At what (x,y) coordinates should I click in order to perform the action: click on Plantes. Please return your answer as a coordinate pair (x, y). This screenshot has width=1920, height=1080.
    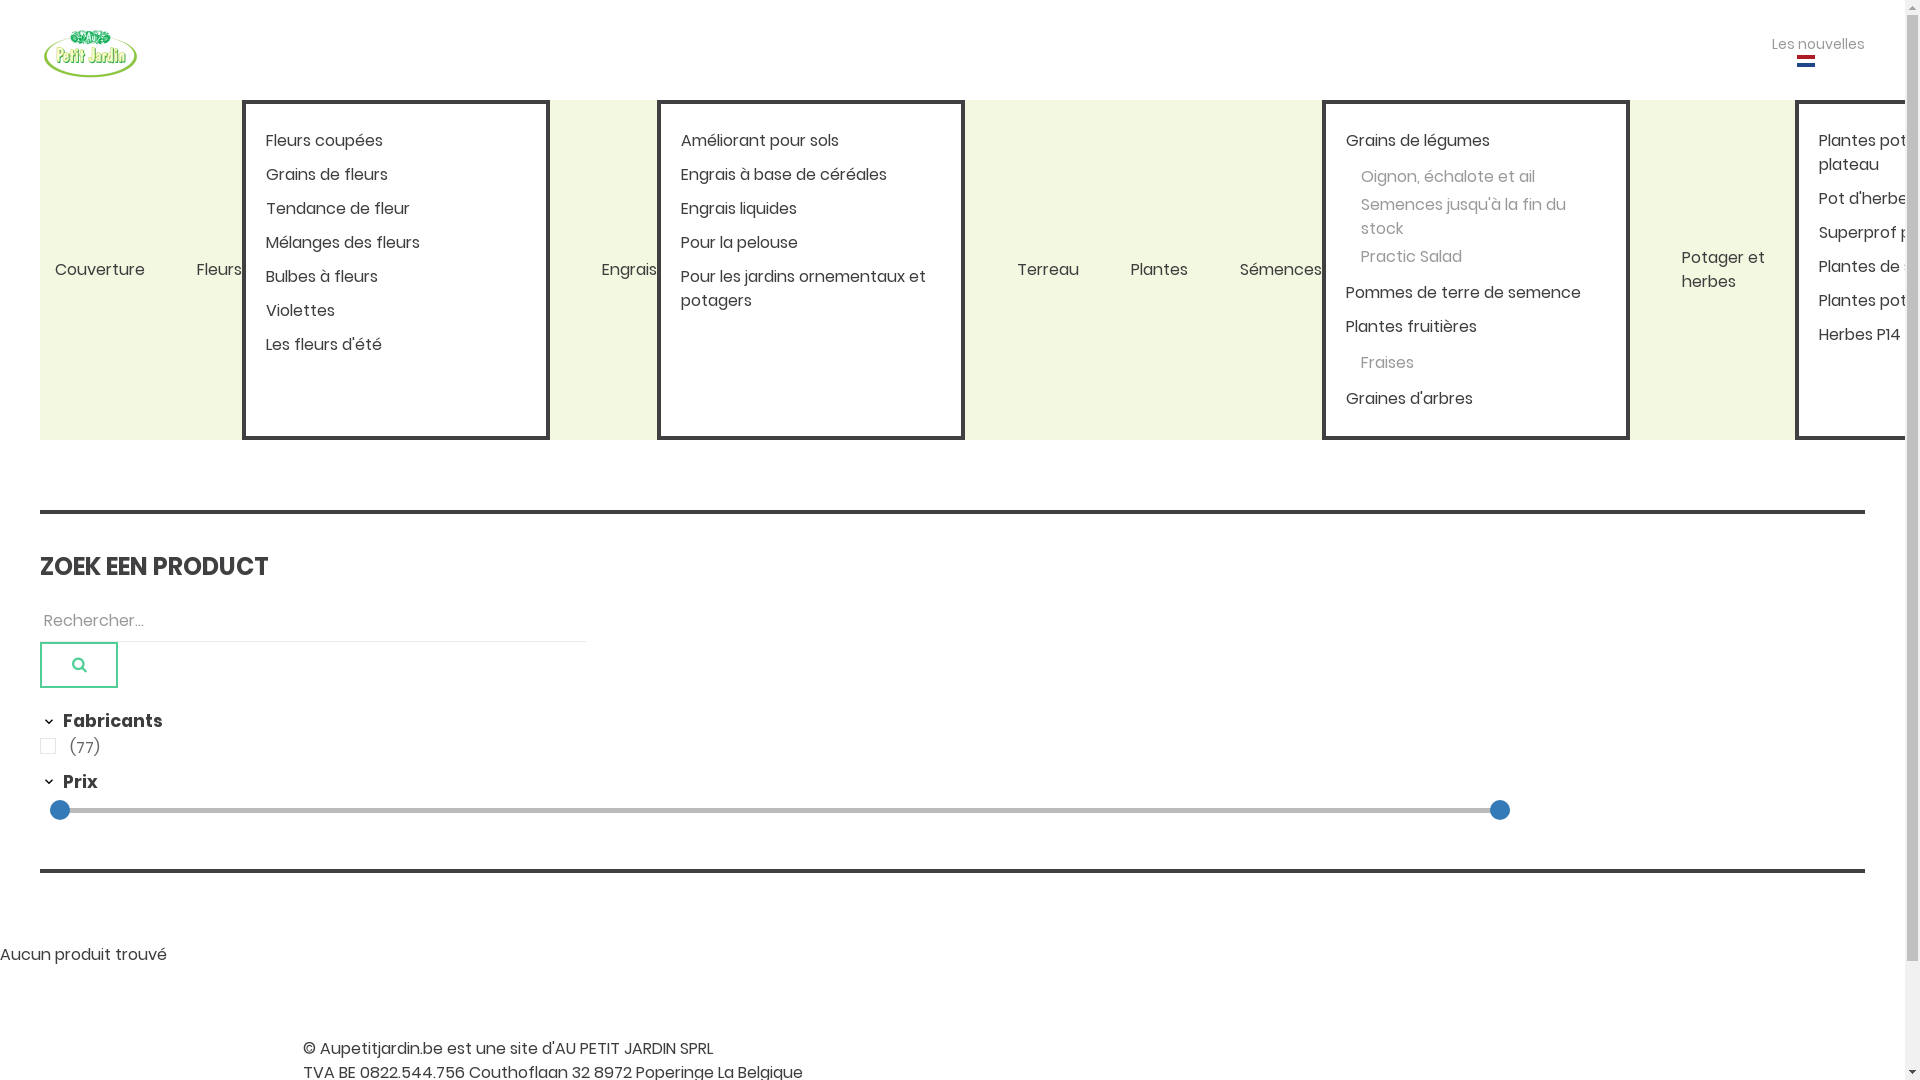
    Looking at the image, I should click on (1160, 270).